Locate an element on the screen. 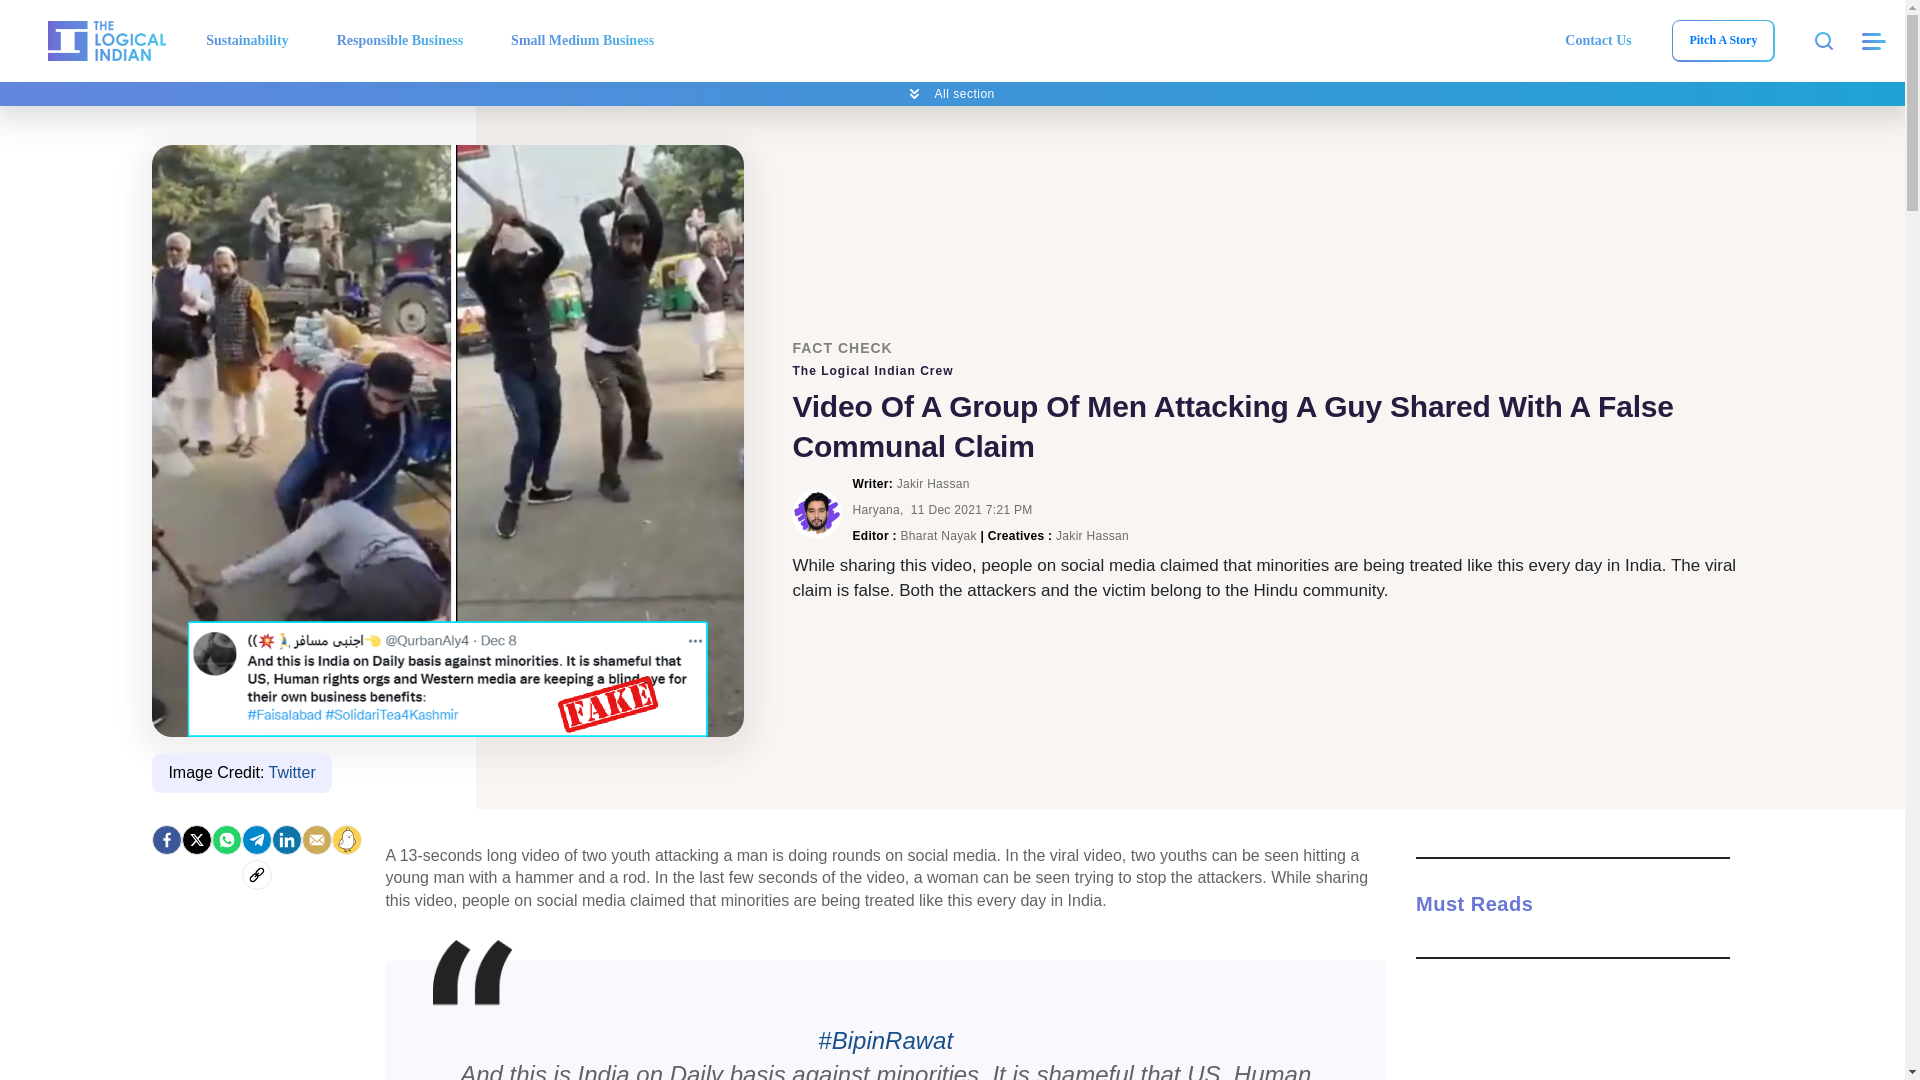  Sustainability is located at coordinates (246, 40).